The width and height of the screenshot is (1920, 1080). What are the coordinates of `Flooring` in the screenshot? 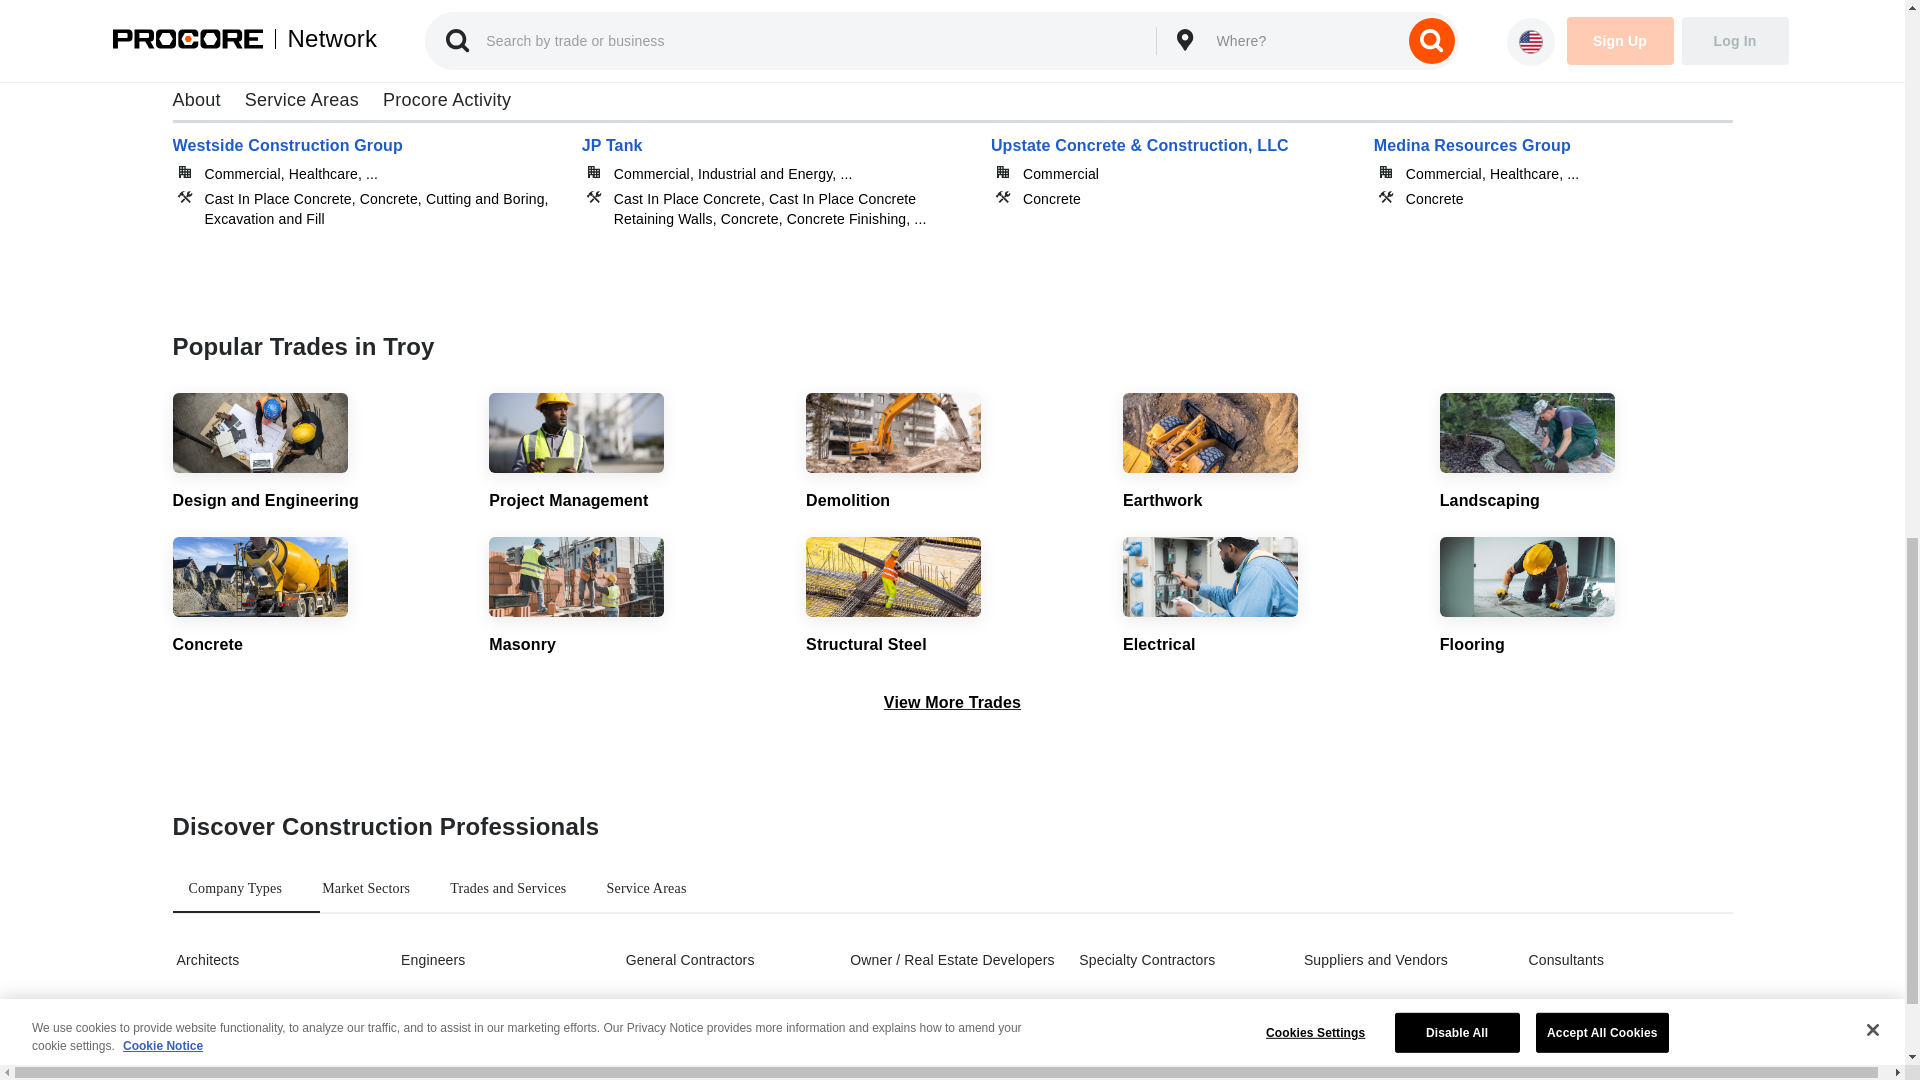 It's located at (1586, 596).